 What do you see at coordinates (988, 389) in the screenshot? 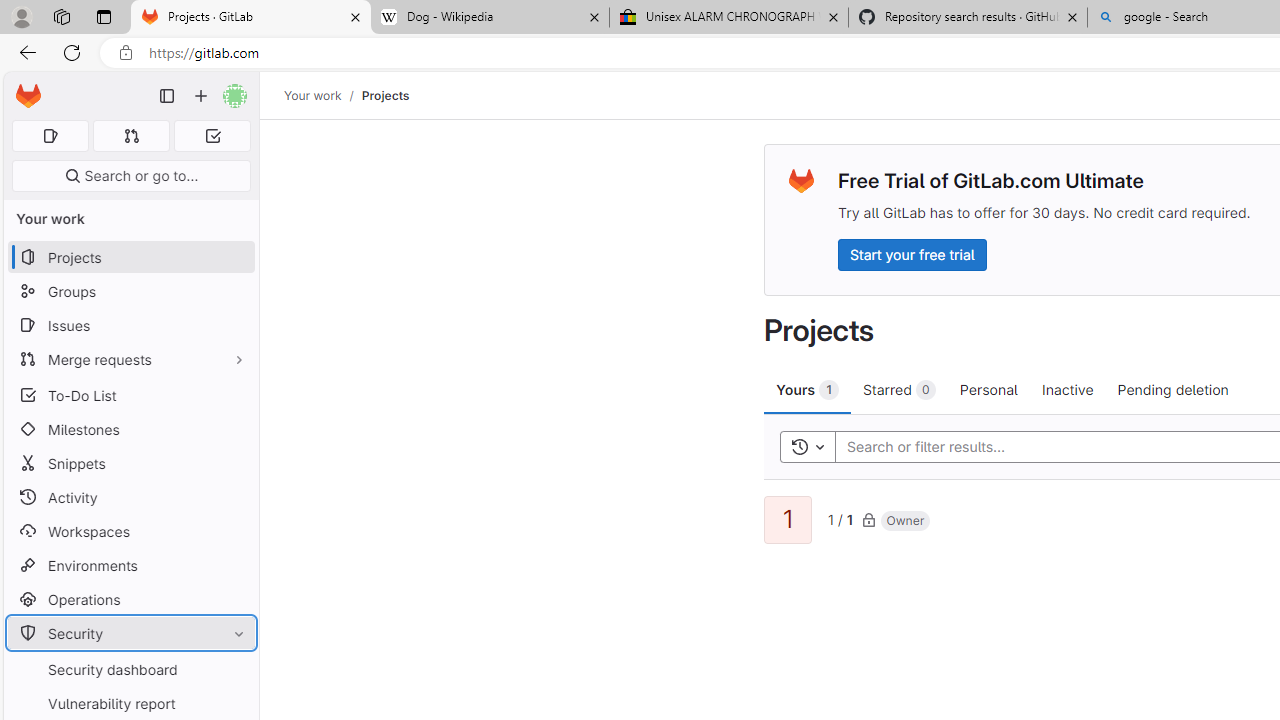
I see `Personal` at bounding box center [988, 389].